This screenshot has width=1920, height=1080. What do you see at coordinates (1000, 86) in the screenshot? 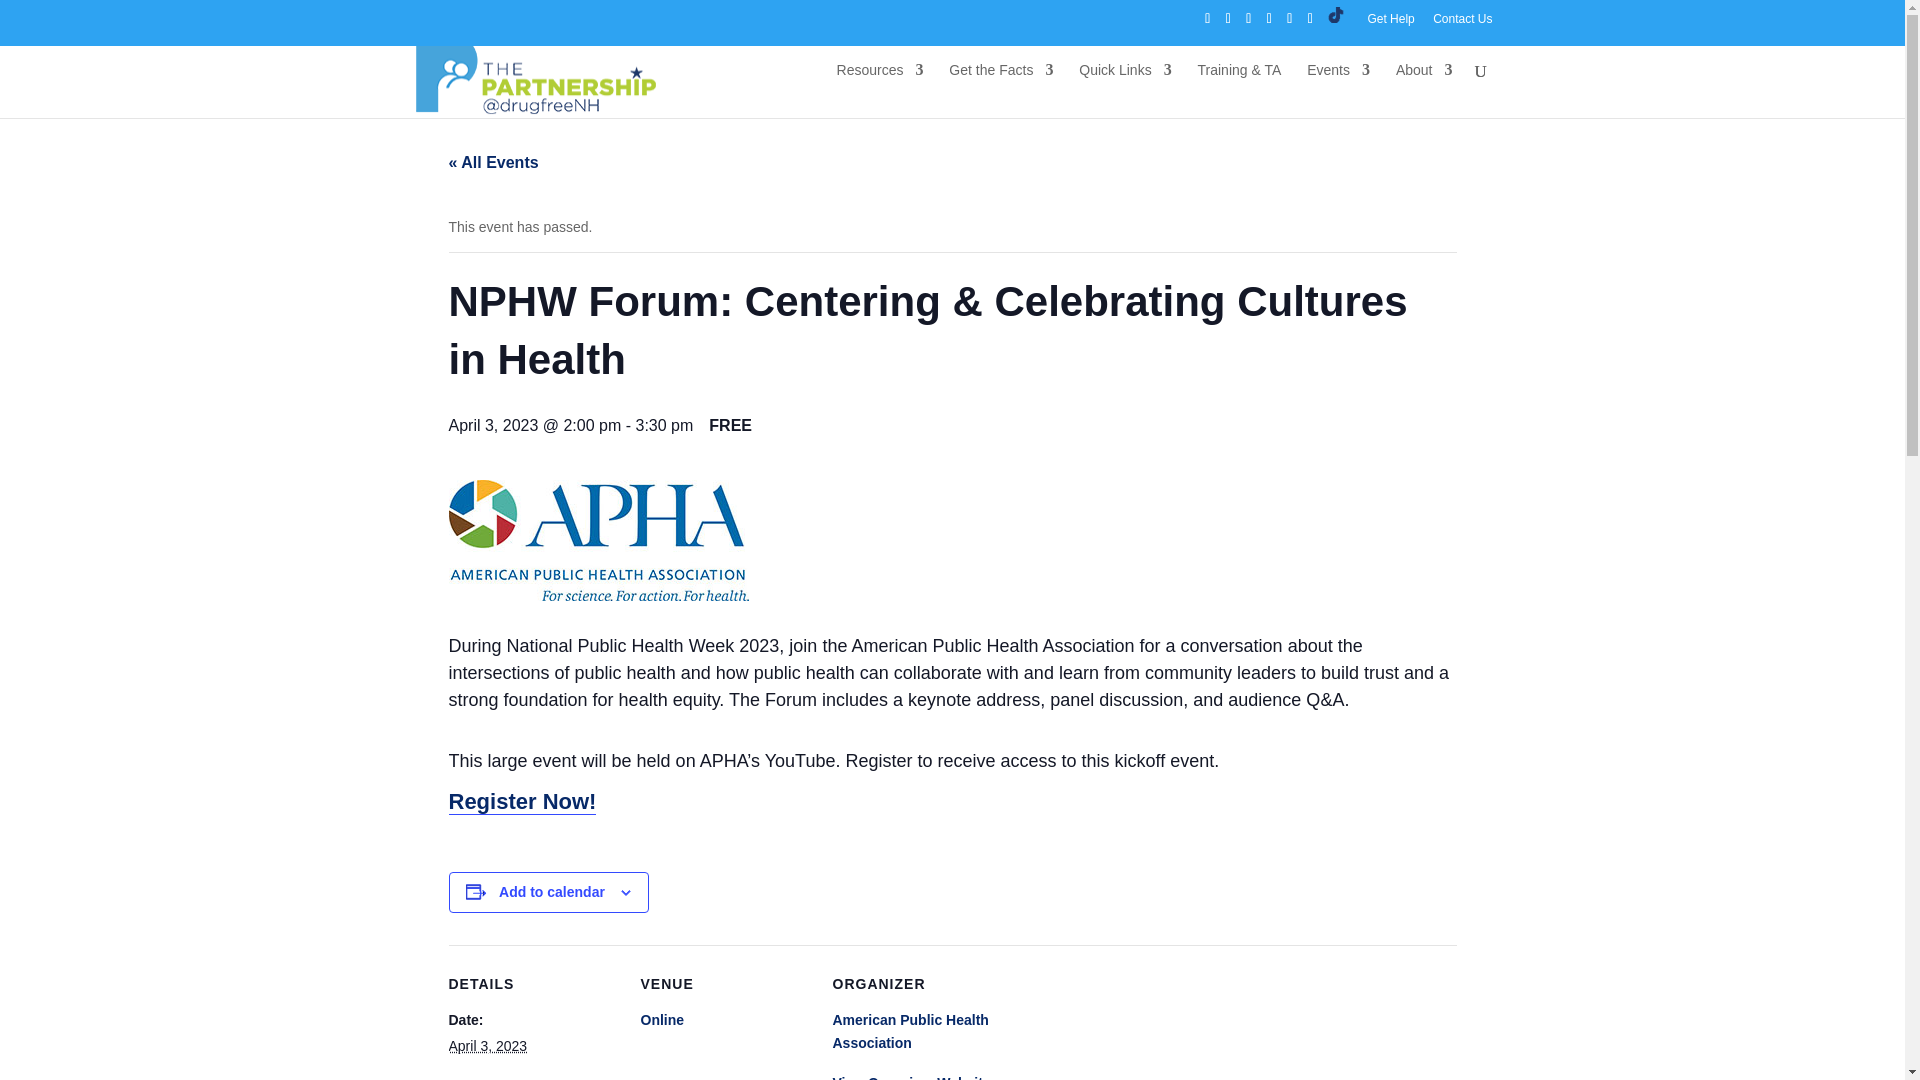
I see `Get the Facts` at bounding box center [1000, 86].